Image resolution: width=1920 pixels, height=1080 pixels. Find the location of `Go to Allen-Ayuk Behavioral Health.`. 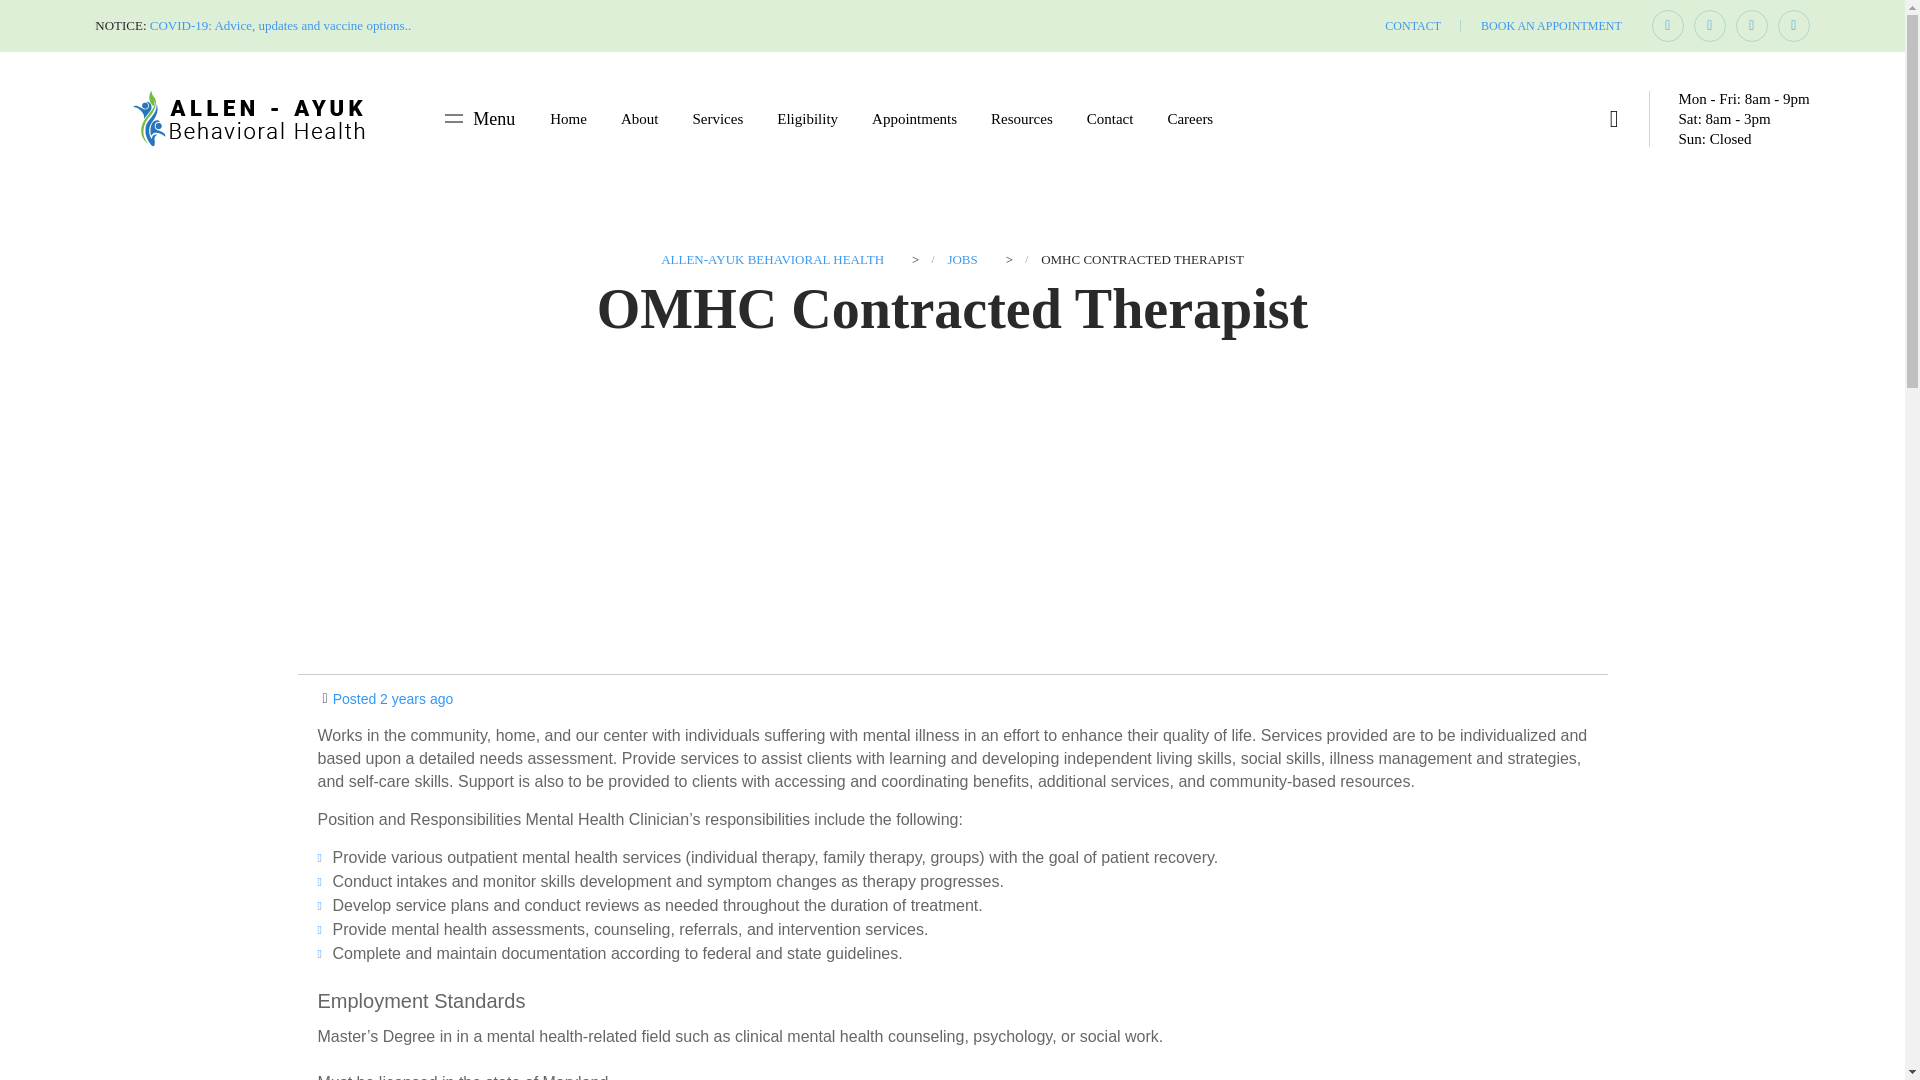

Go to Allen-Ayuk Behavioral Health. is located at coordinates (717, 118).